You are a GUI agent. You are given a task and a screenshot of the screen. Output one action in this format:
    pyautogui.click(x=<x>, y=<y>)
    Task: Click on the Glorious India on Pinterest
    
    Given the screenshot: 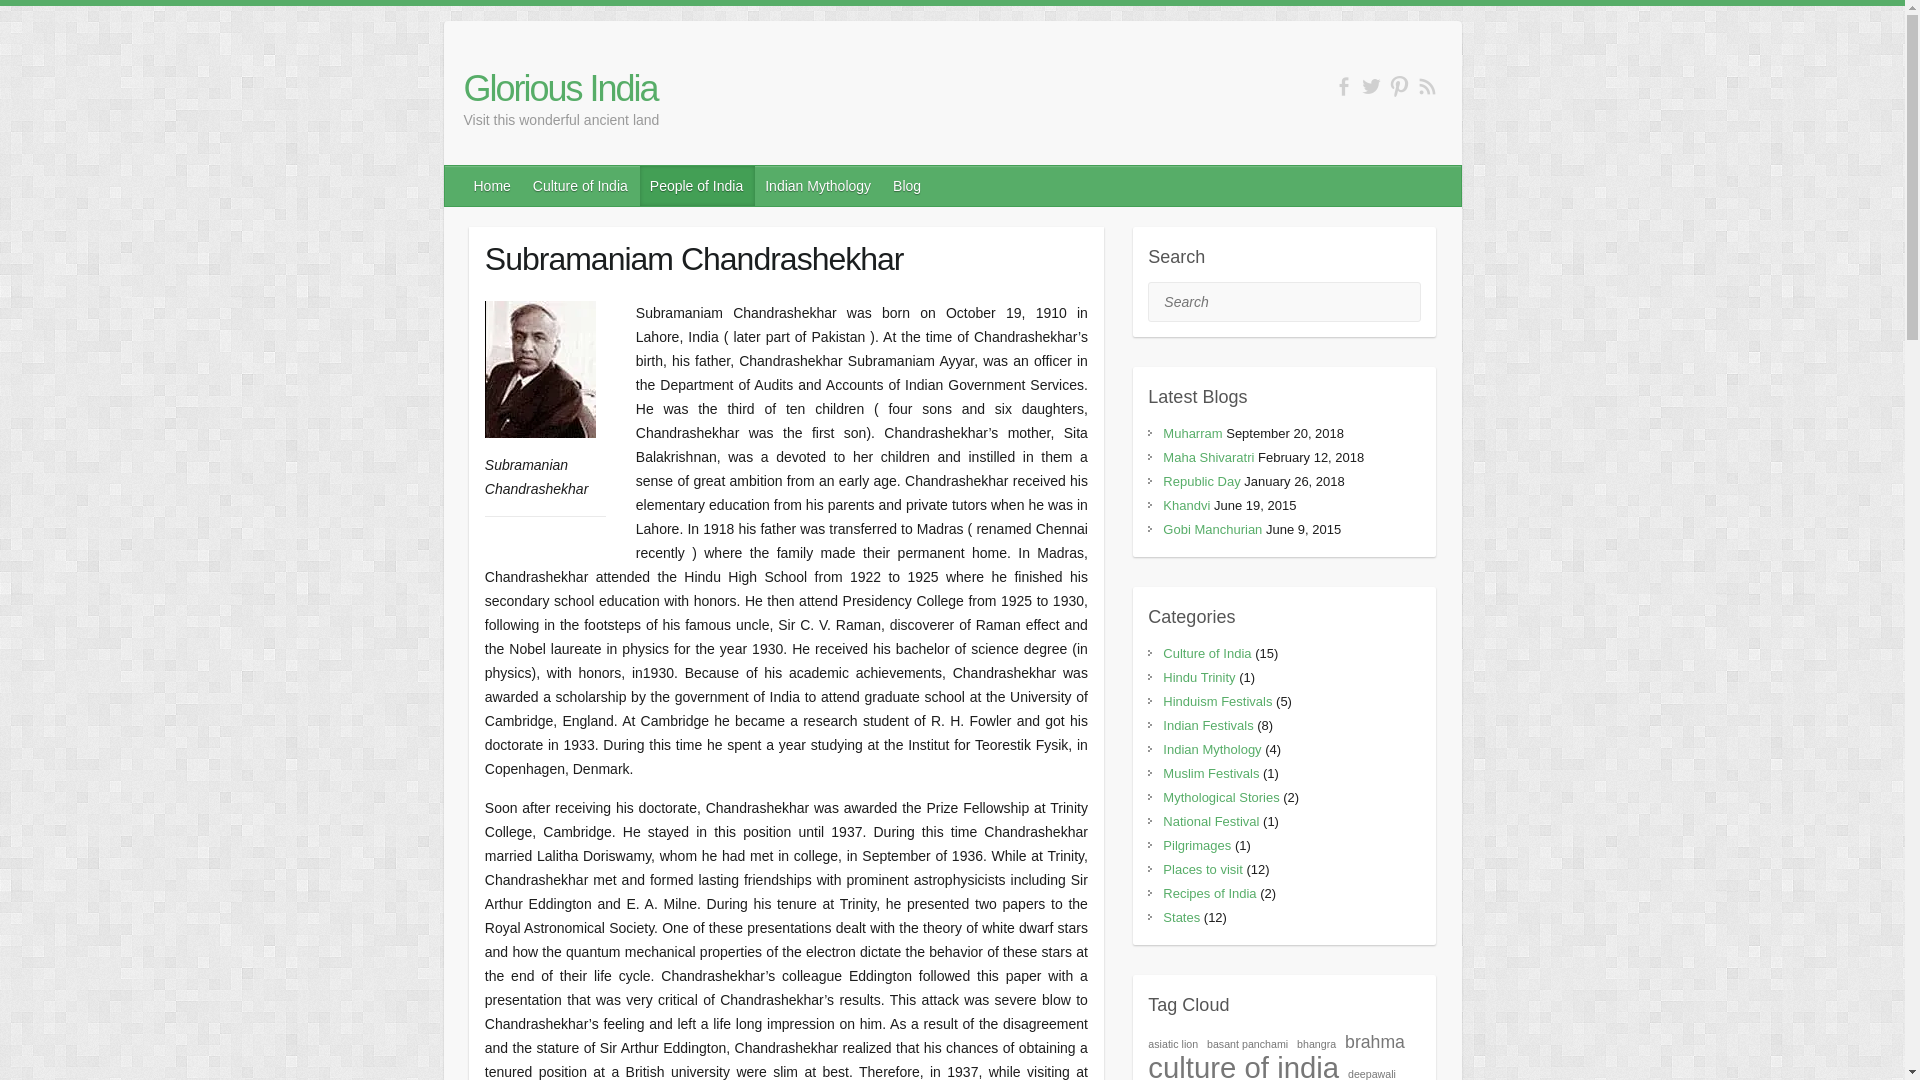 What is the action you would take?
    pyautogui.click(x=1400, y=86)
    